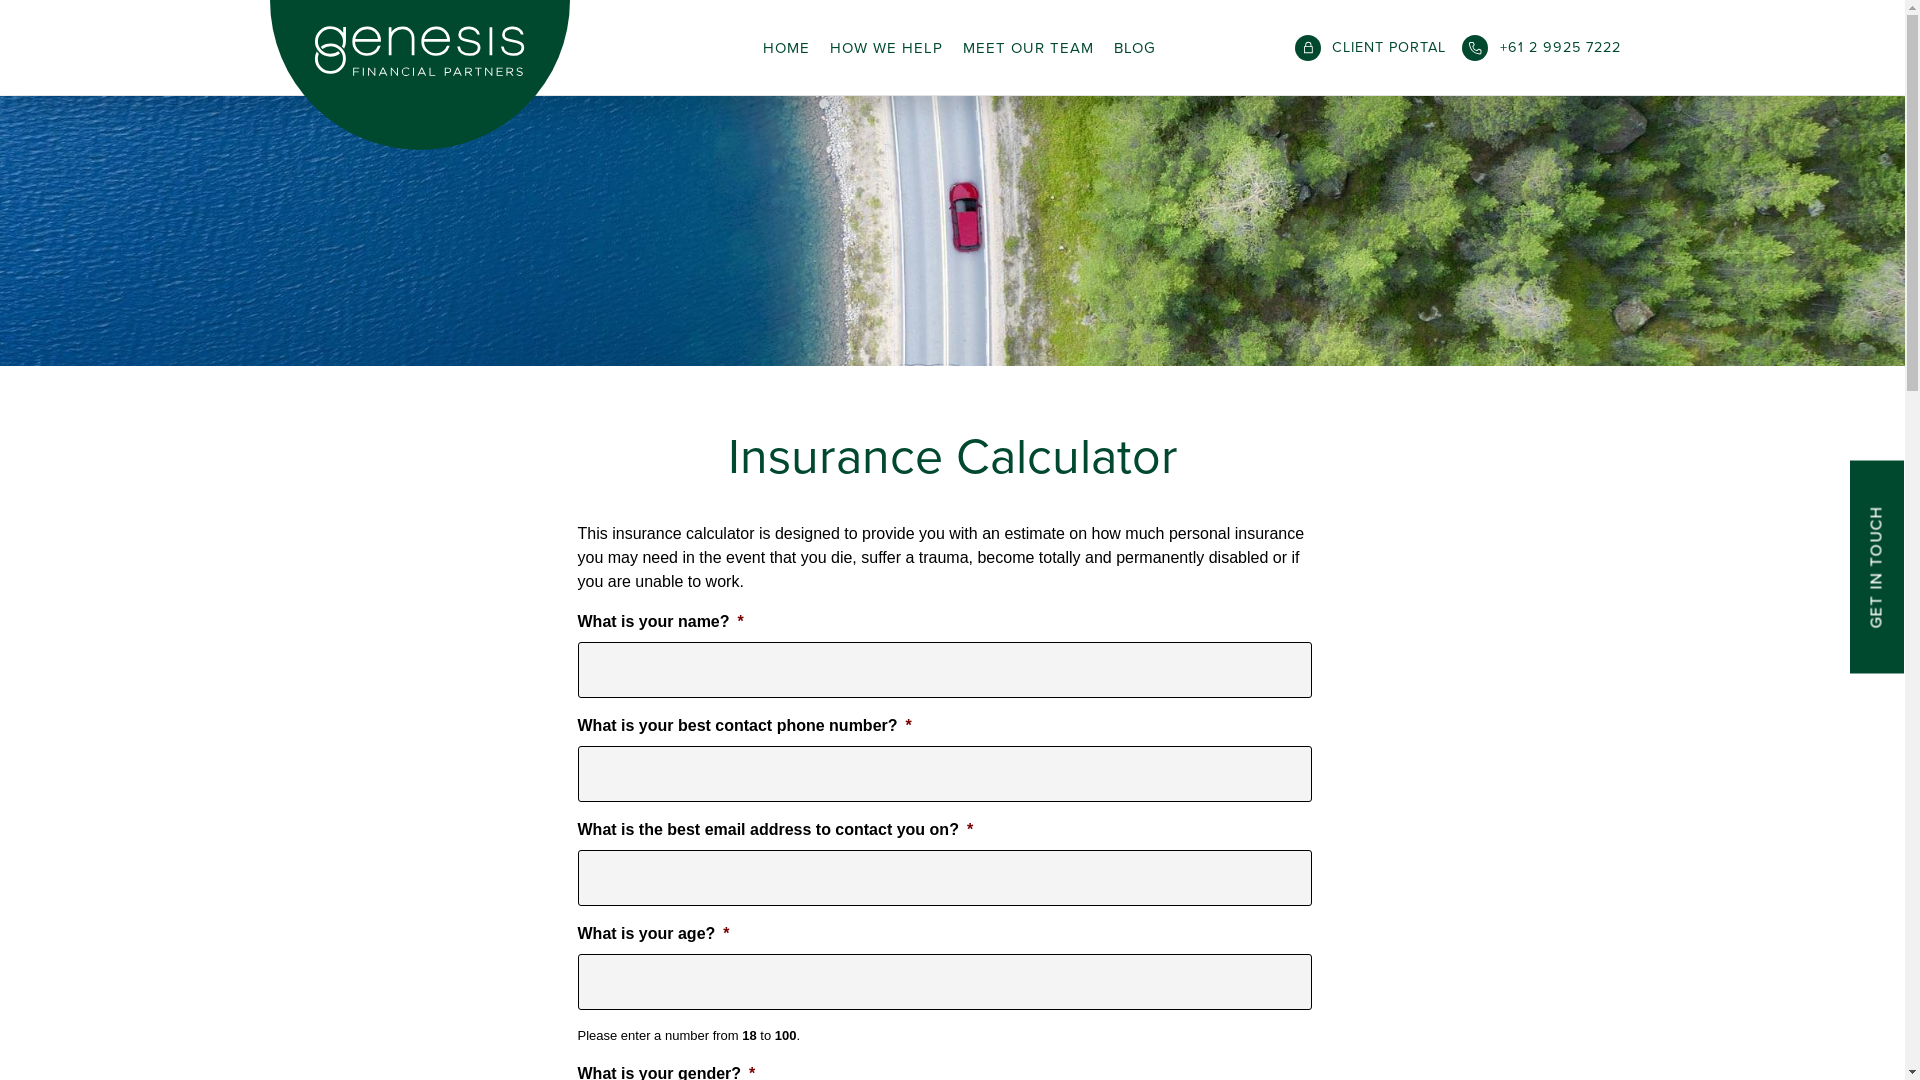 This screenshot has height=1080, width=1920. I want to click on HOW WE HELP, so click(886, 47).